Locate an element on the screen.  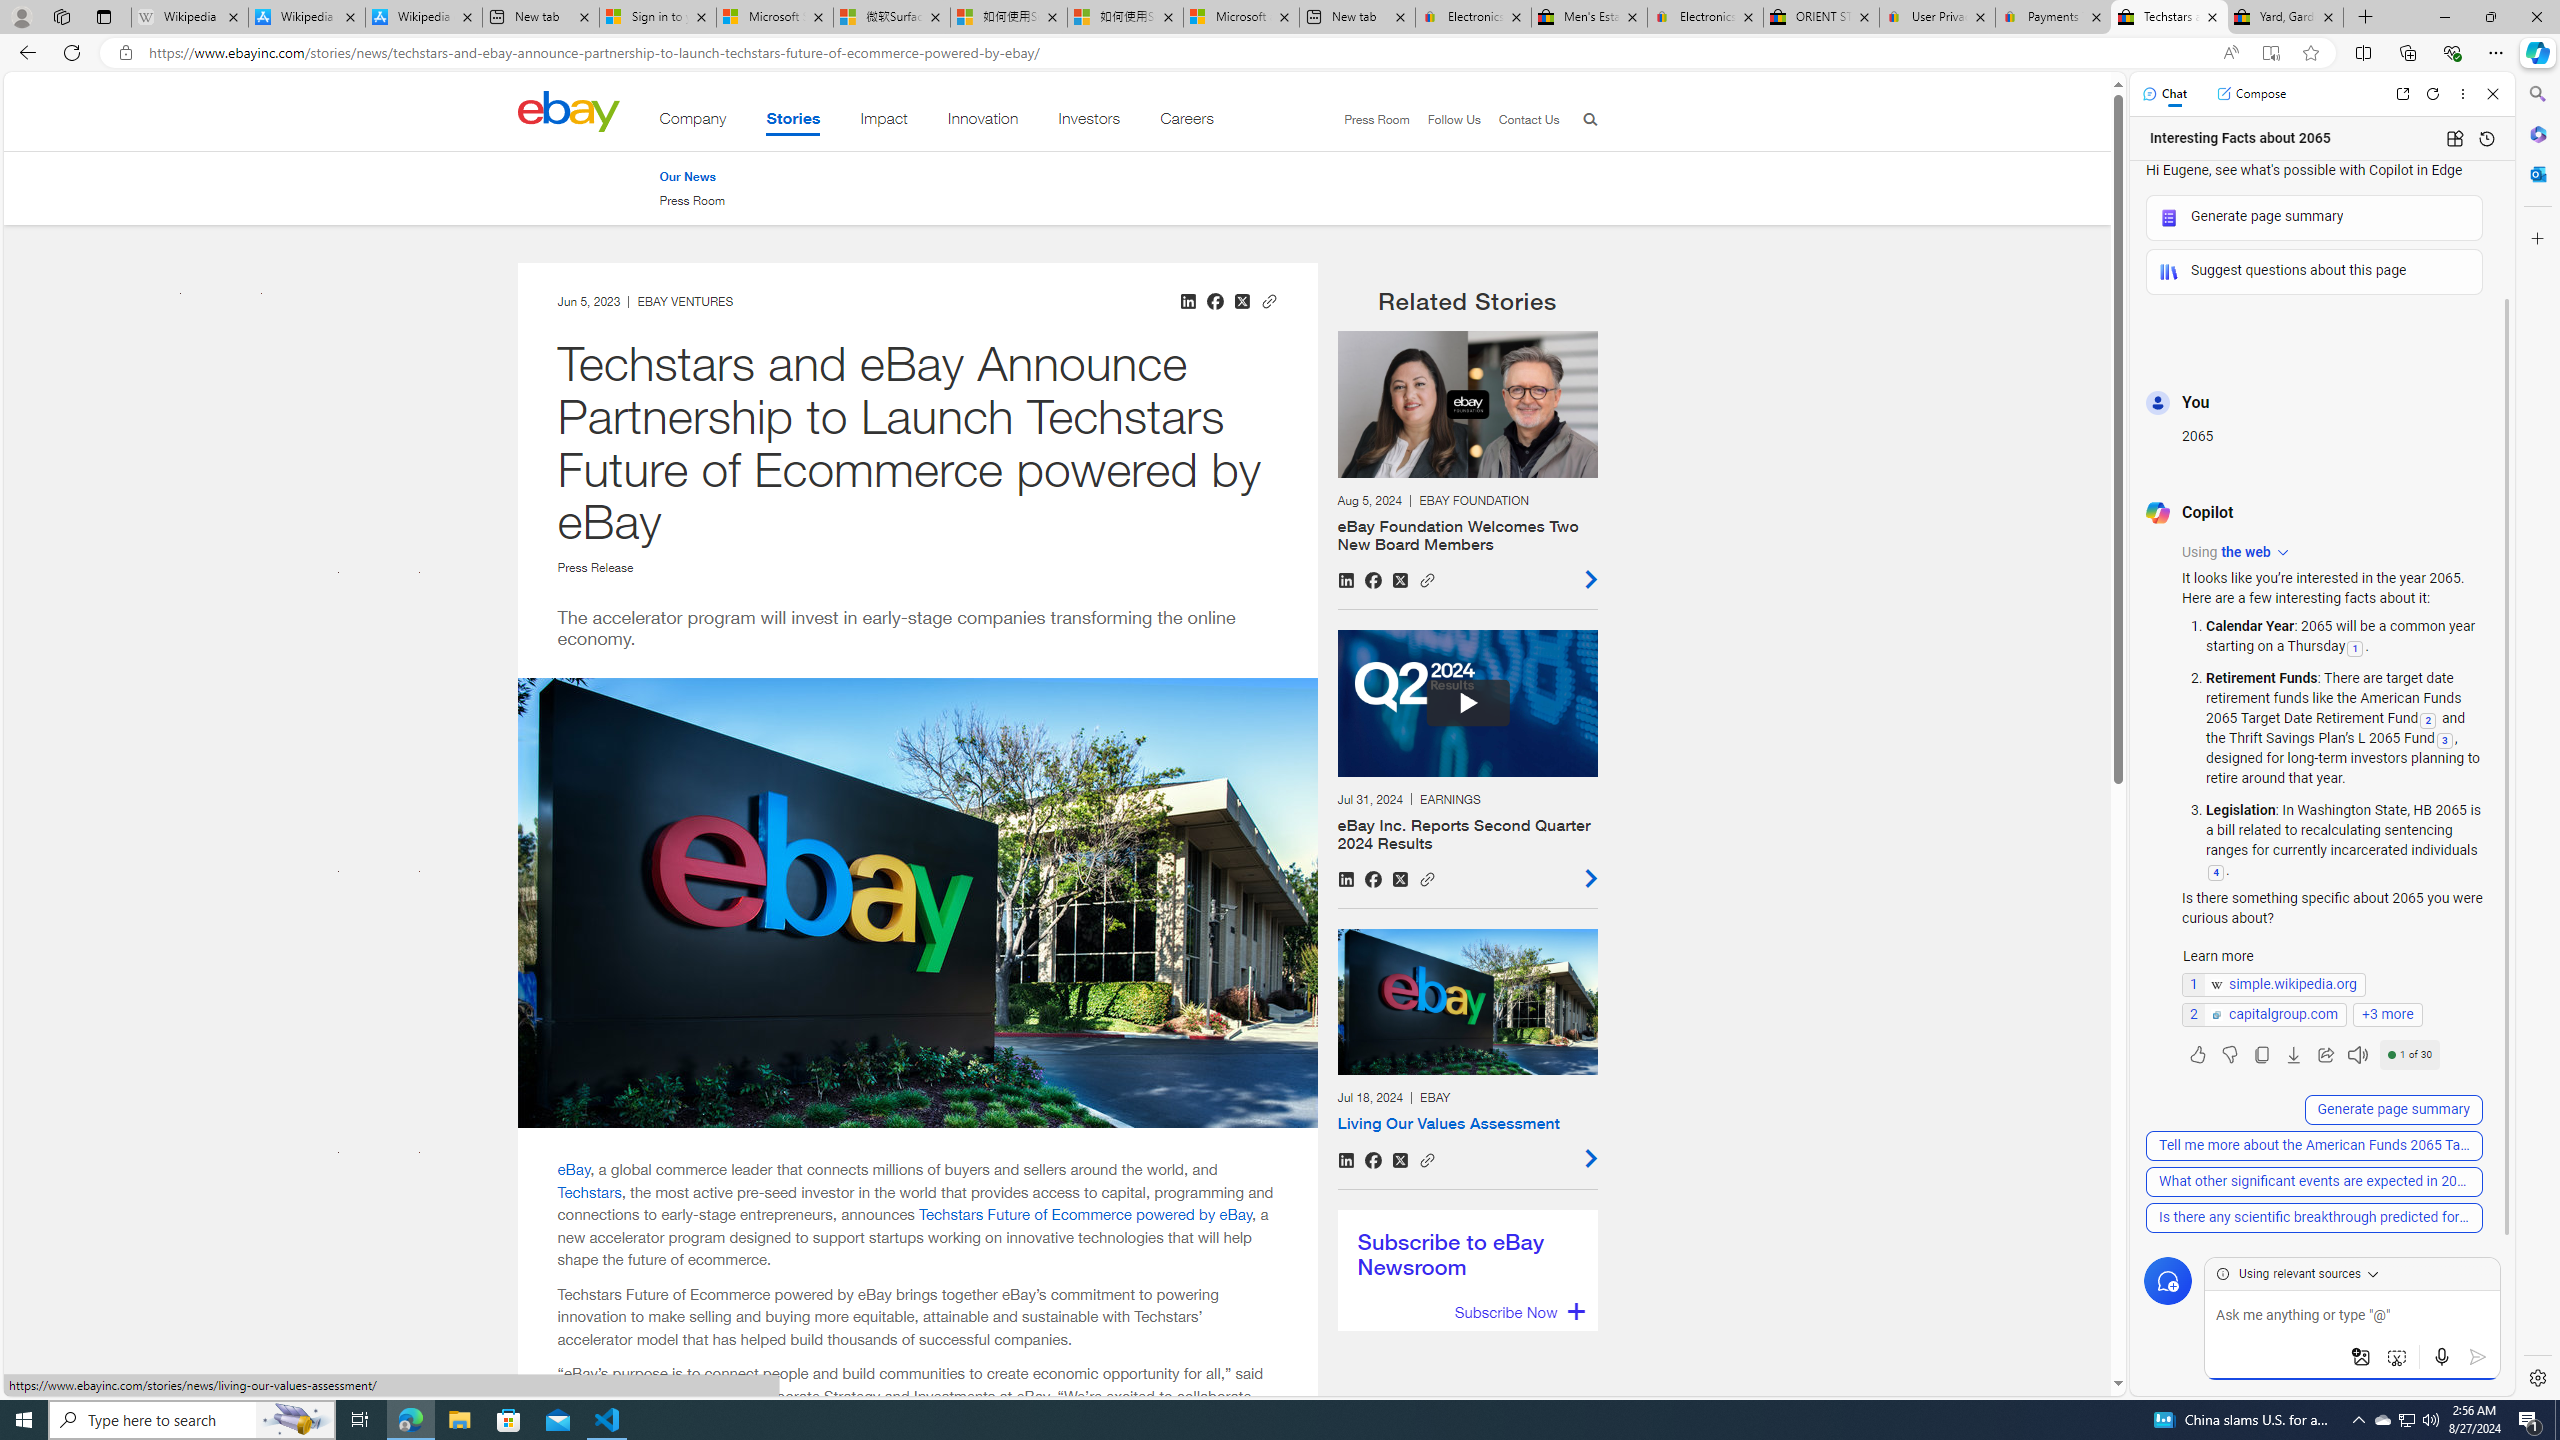
AutomationID: Group_1_1_ is located at coordinates (1468, 703).